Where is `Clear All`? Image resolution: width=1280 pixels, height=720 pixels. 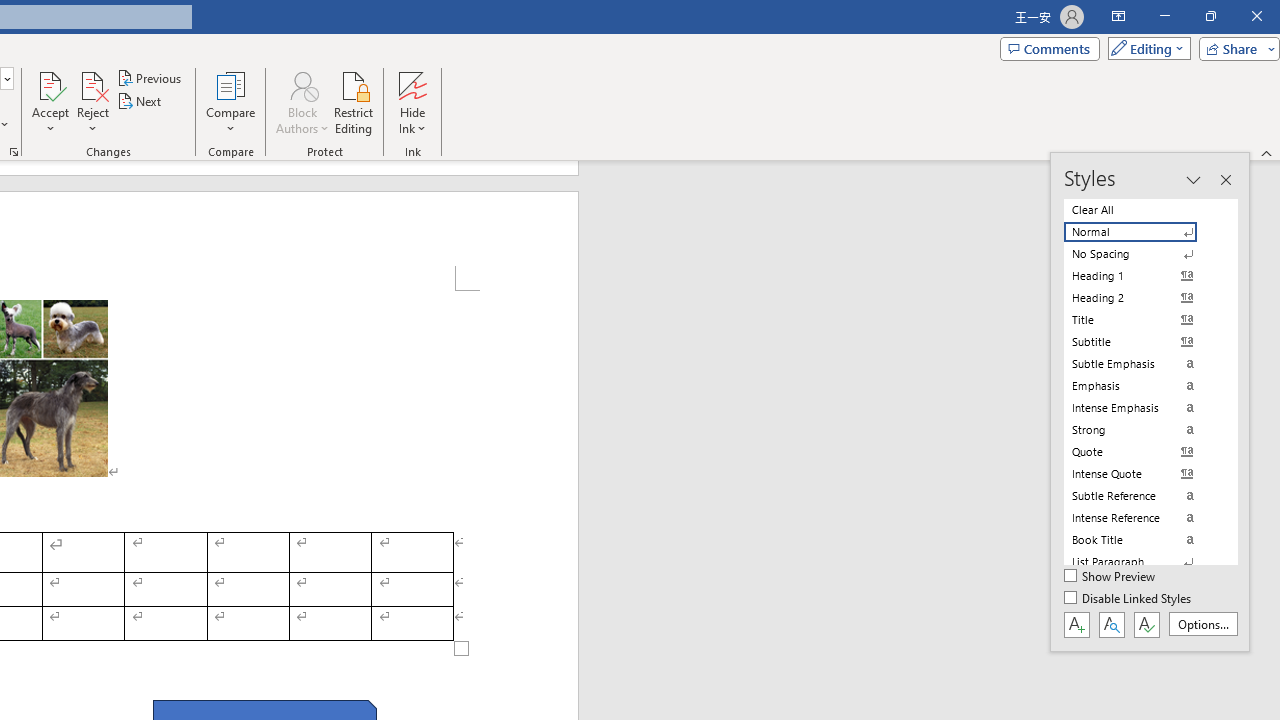 Clear All is located at coordinates (1142, 210).